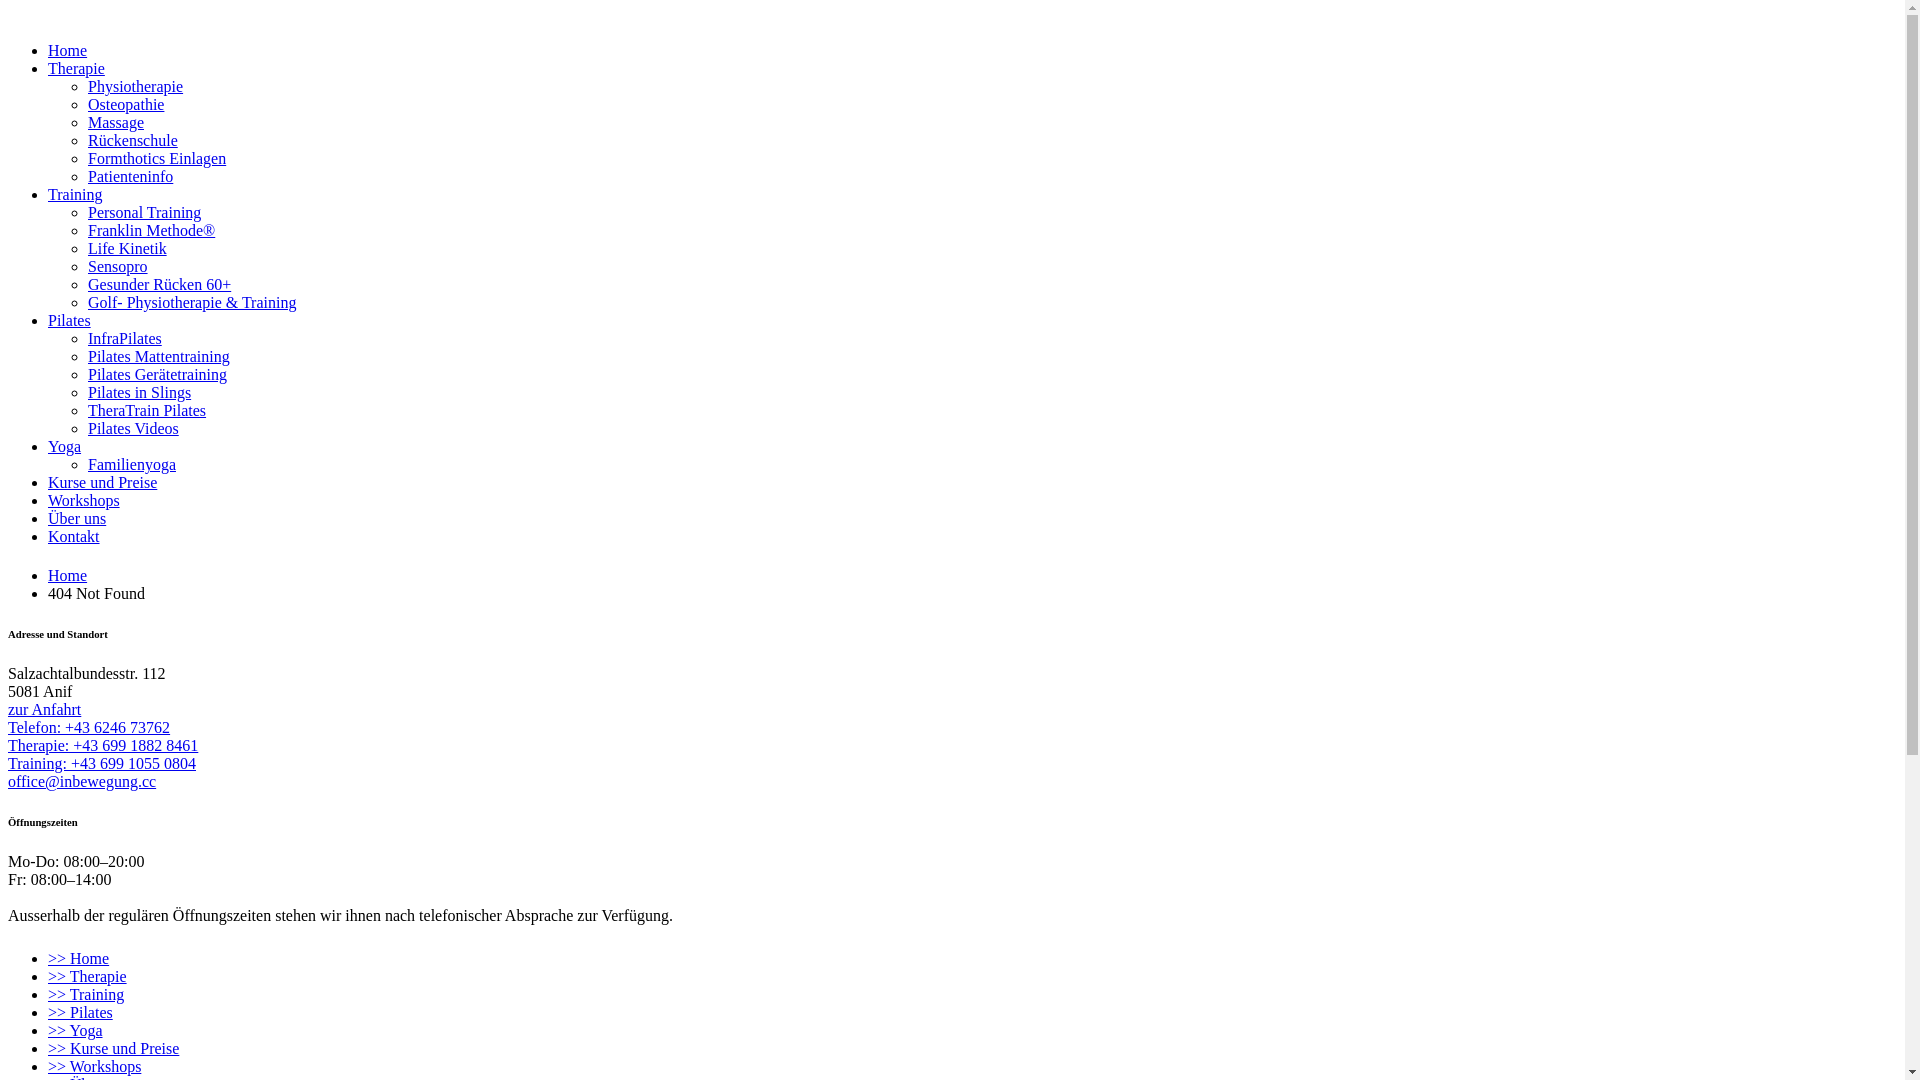 The image size is (1920, 1080). I want to click on Familienyoga, so click(132, 464).